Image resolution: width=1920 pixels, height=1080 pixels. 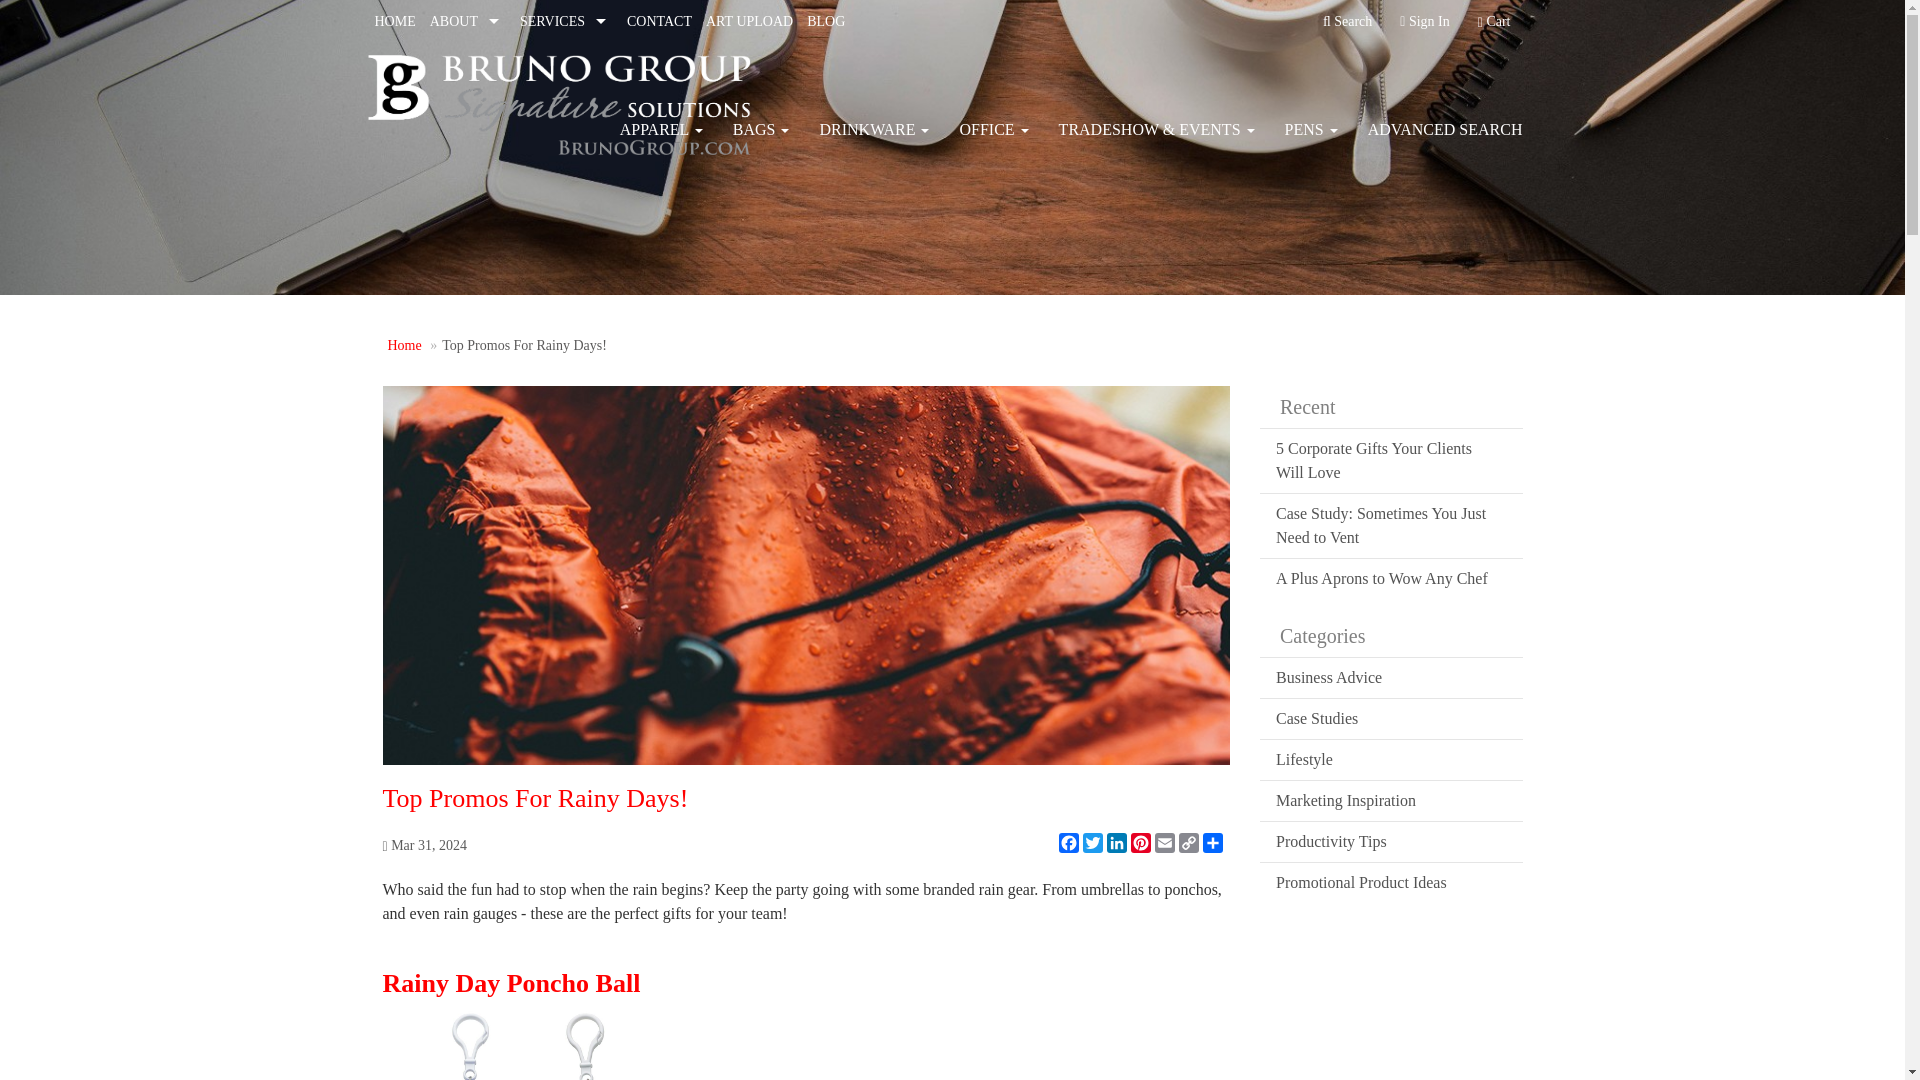 What do you see at coordinates (467, 22) in the screenshot?
I see `ABOUT` at bounding box center [467, 22].